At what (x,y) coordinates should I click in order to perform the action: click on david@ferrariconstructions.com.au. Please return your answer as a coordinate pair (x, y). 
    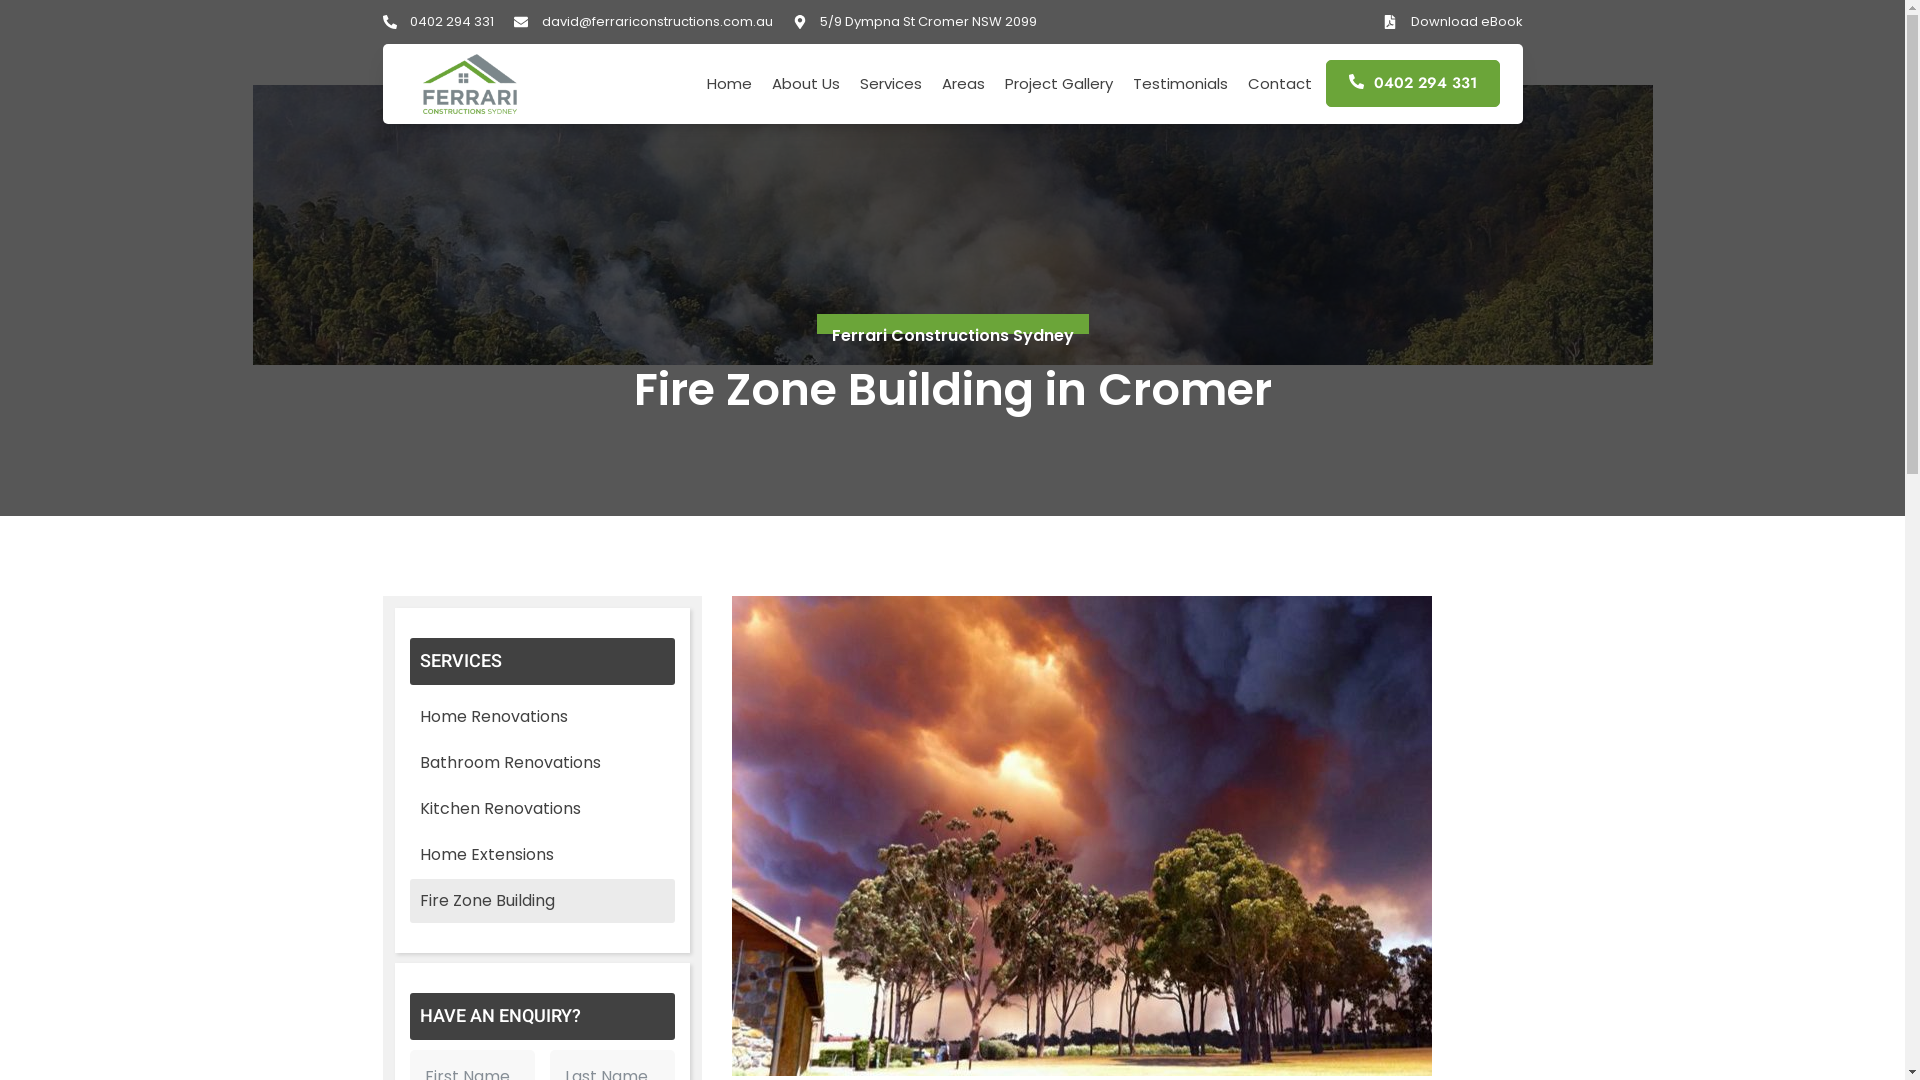
    Looking at the image, I should click on (644, 22).